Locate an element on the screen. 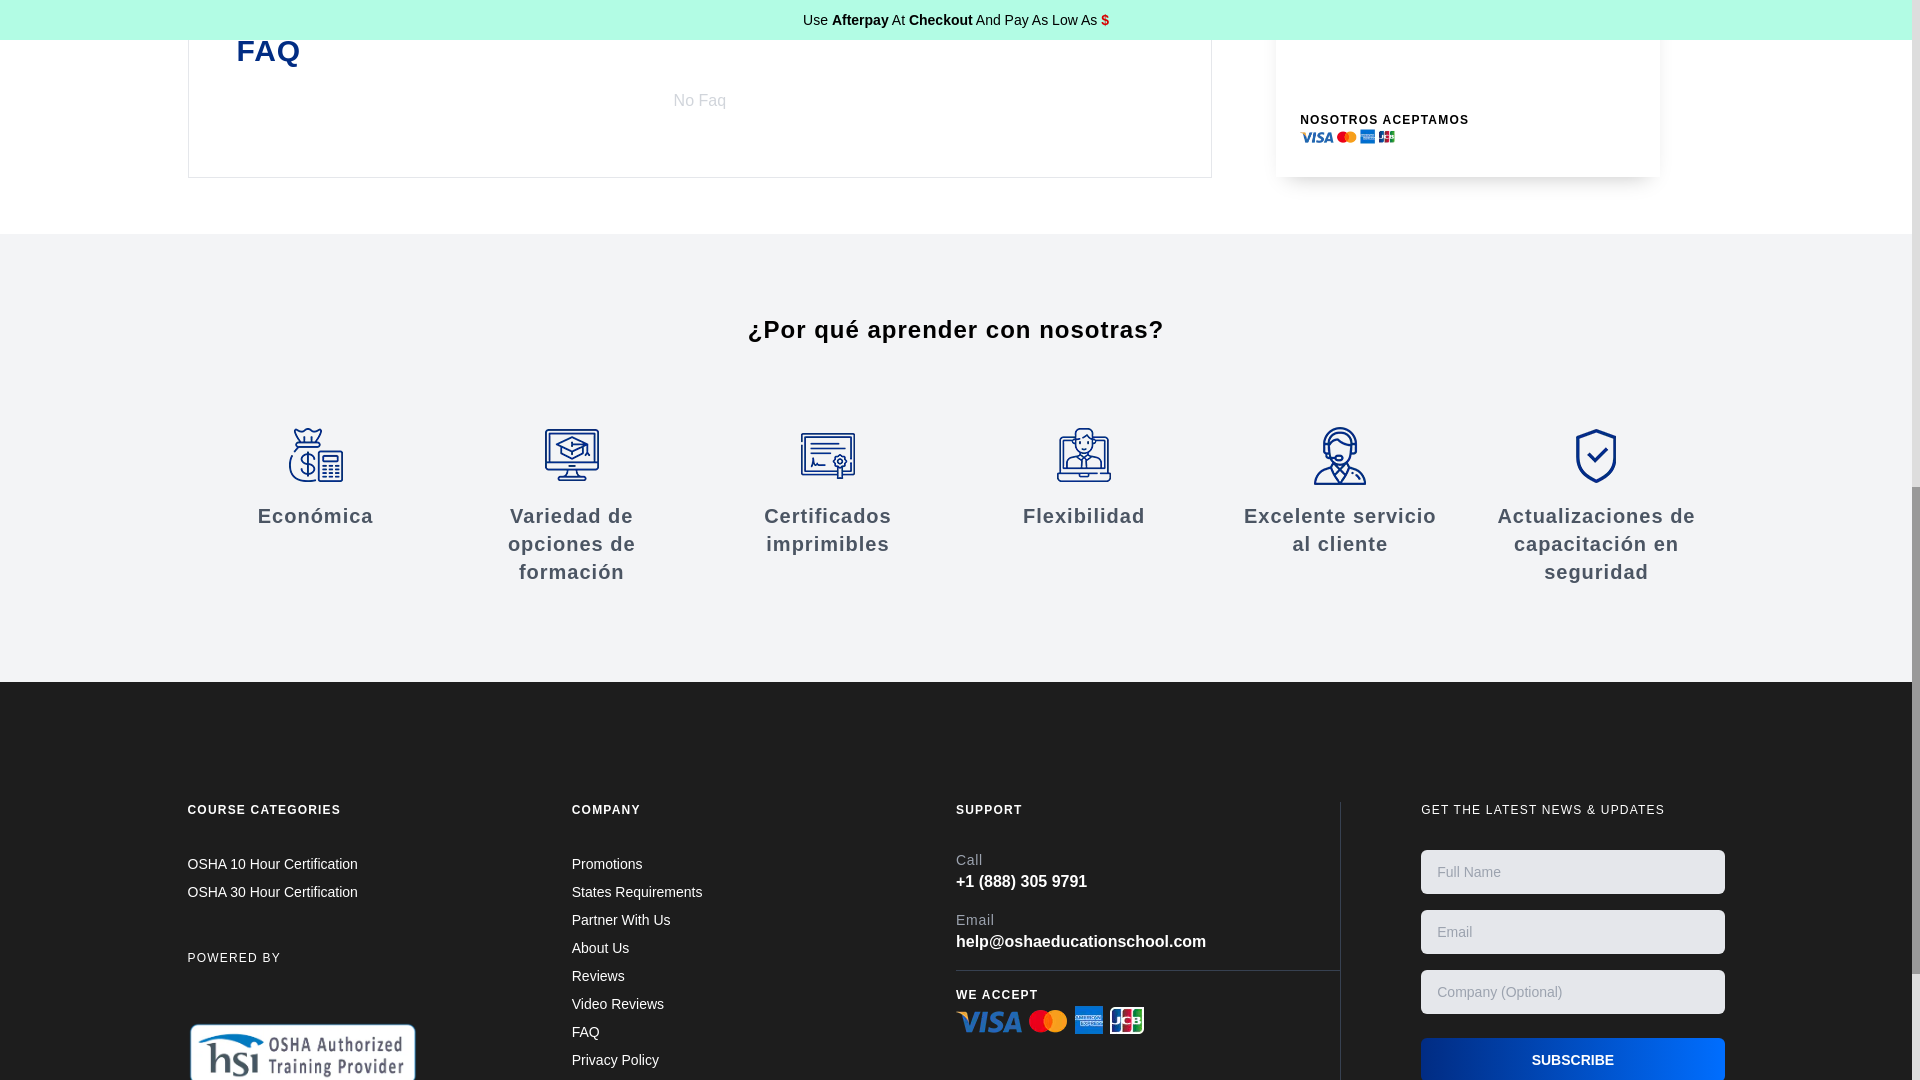 The image size is (1920, 1080). Flexibilidad is located at coordinates (1084, 478).